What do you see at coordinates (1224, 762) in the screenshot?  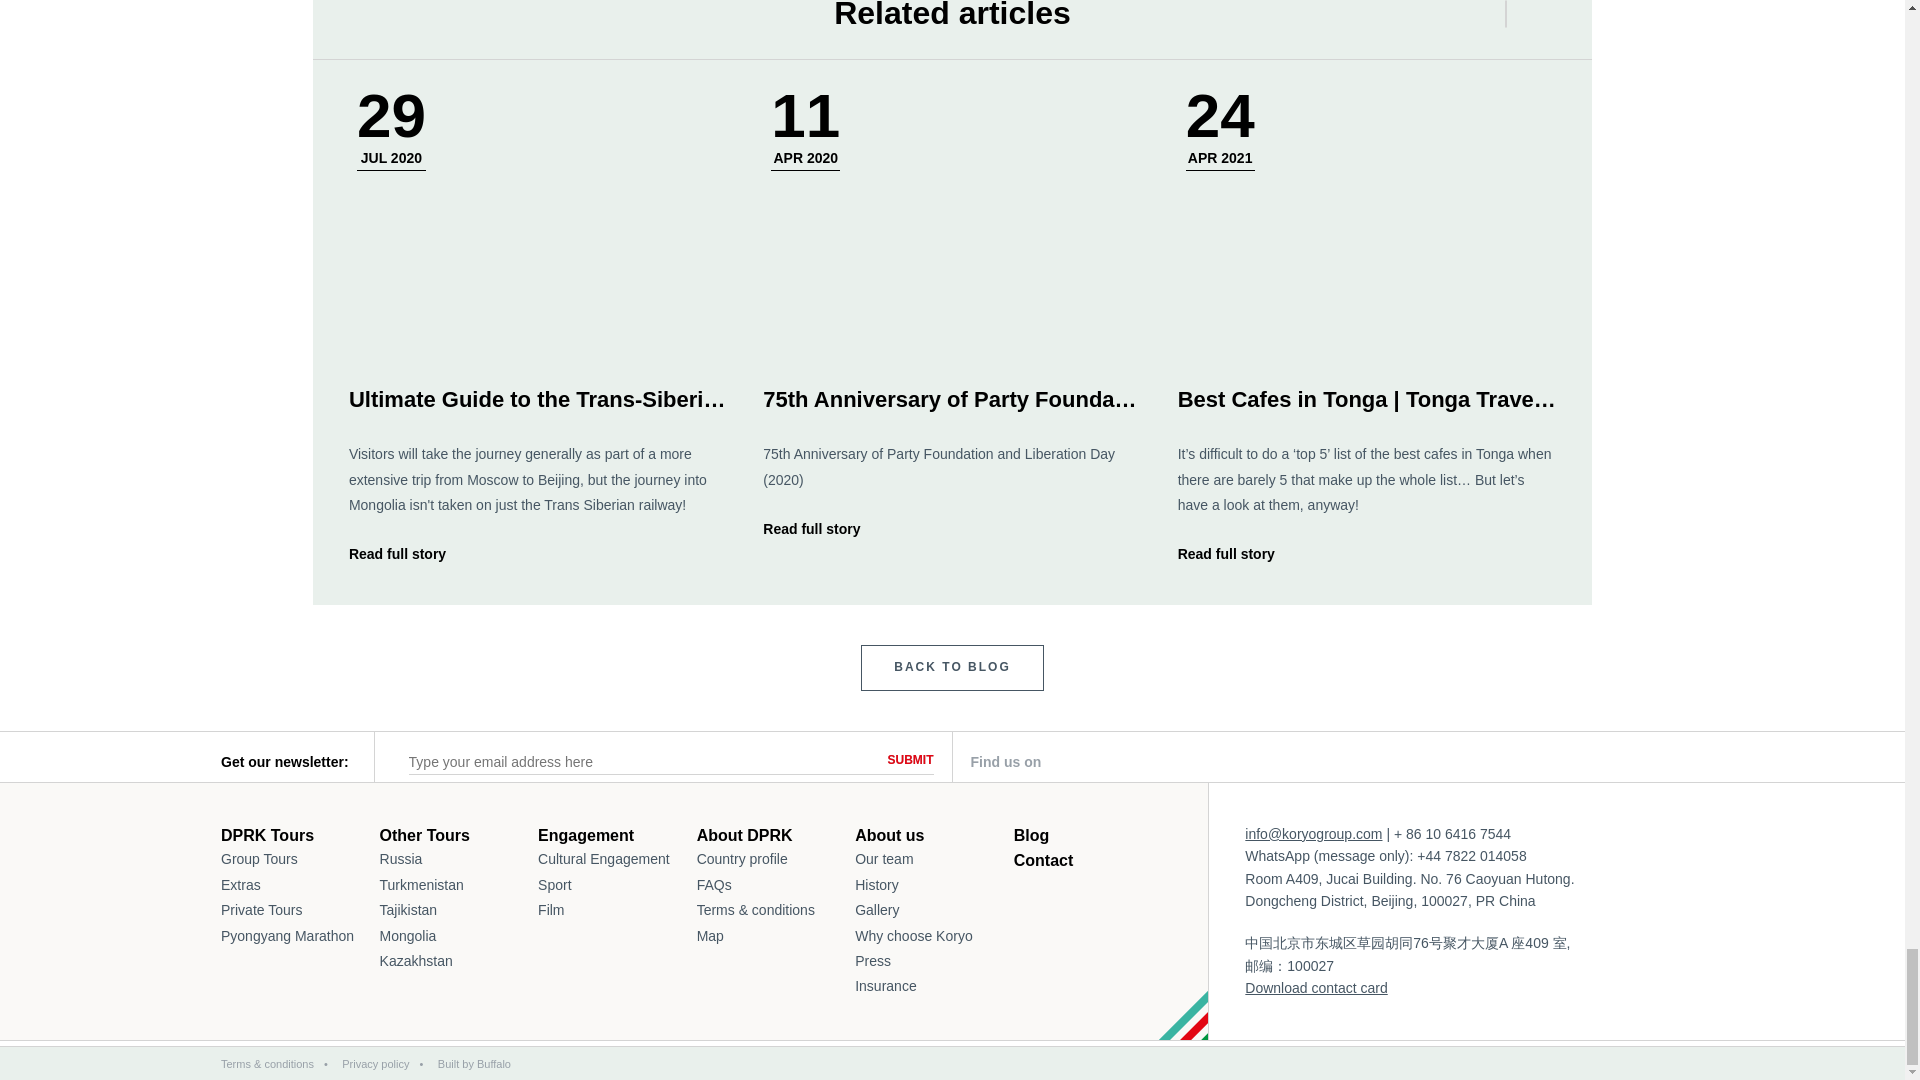 I see `Twitter` at bounding box center [1224, 762].